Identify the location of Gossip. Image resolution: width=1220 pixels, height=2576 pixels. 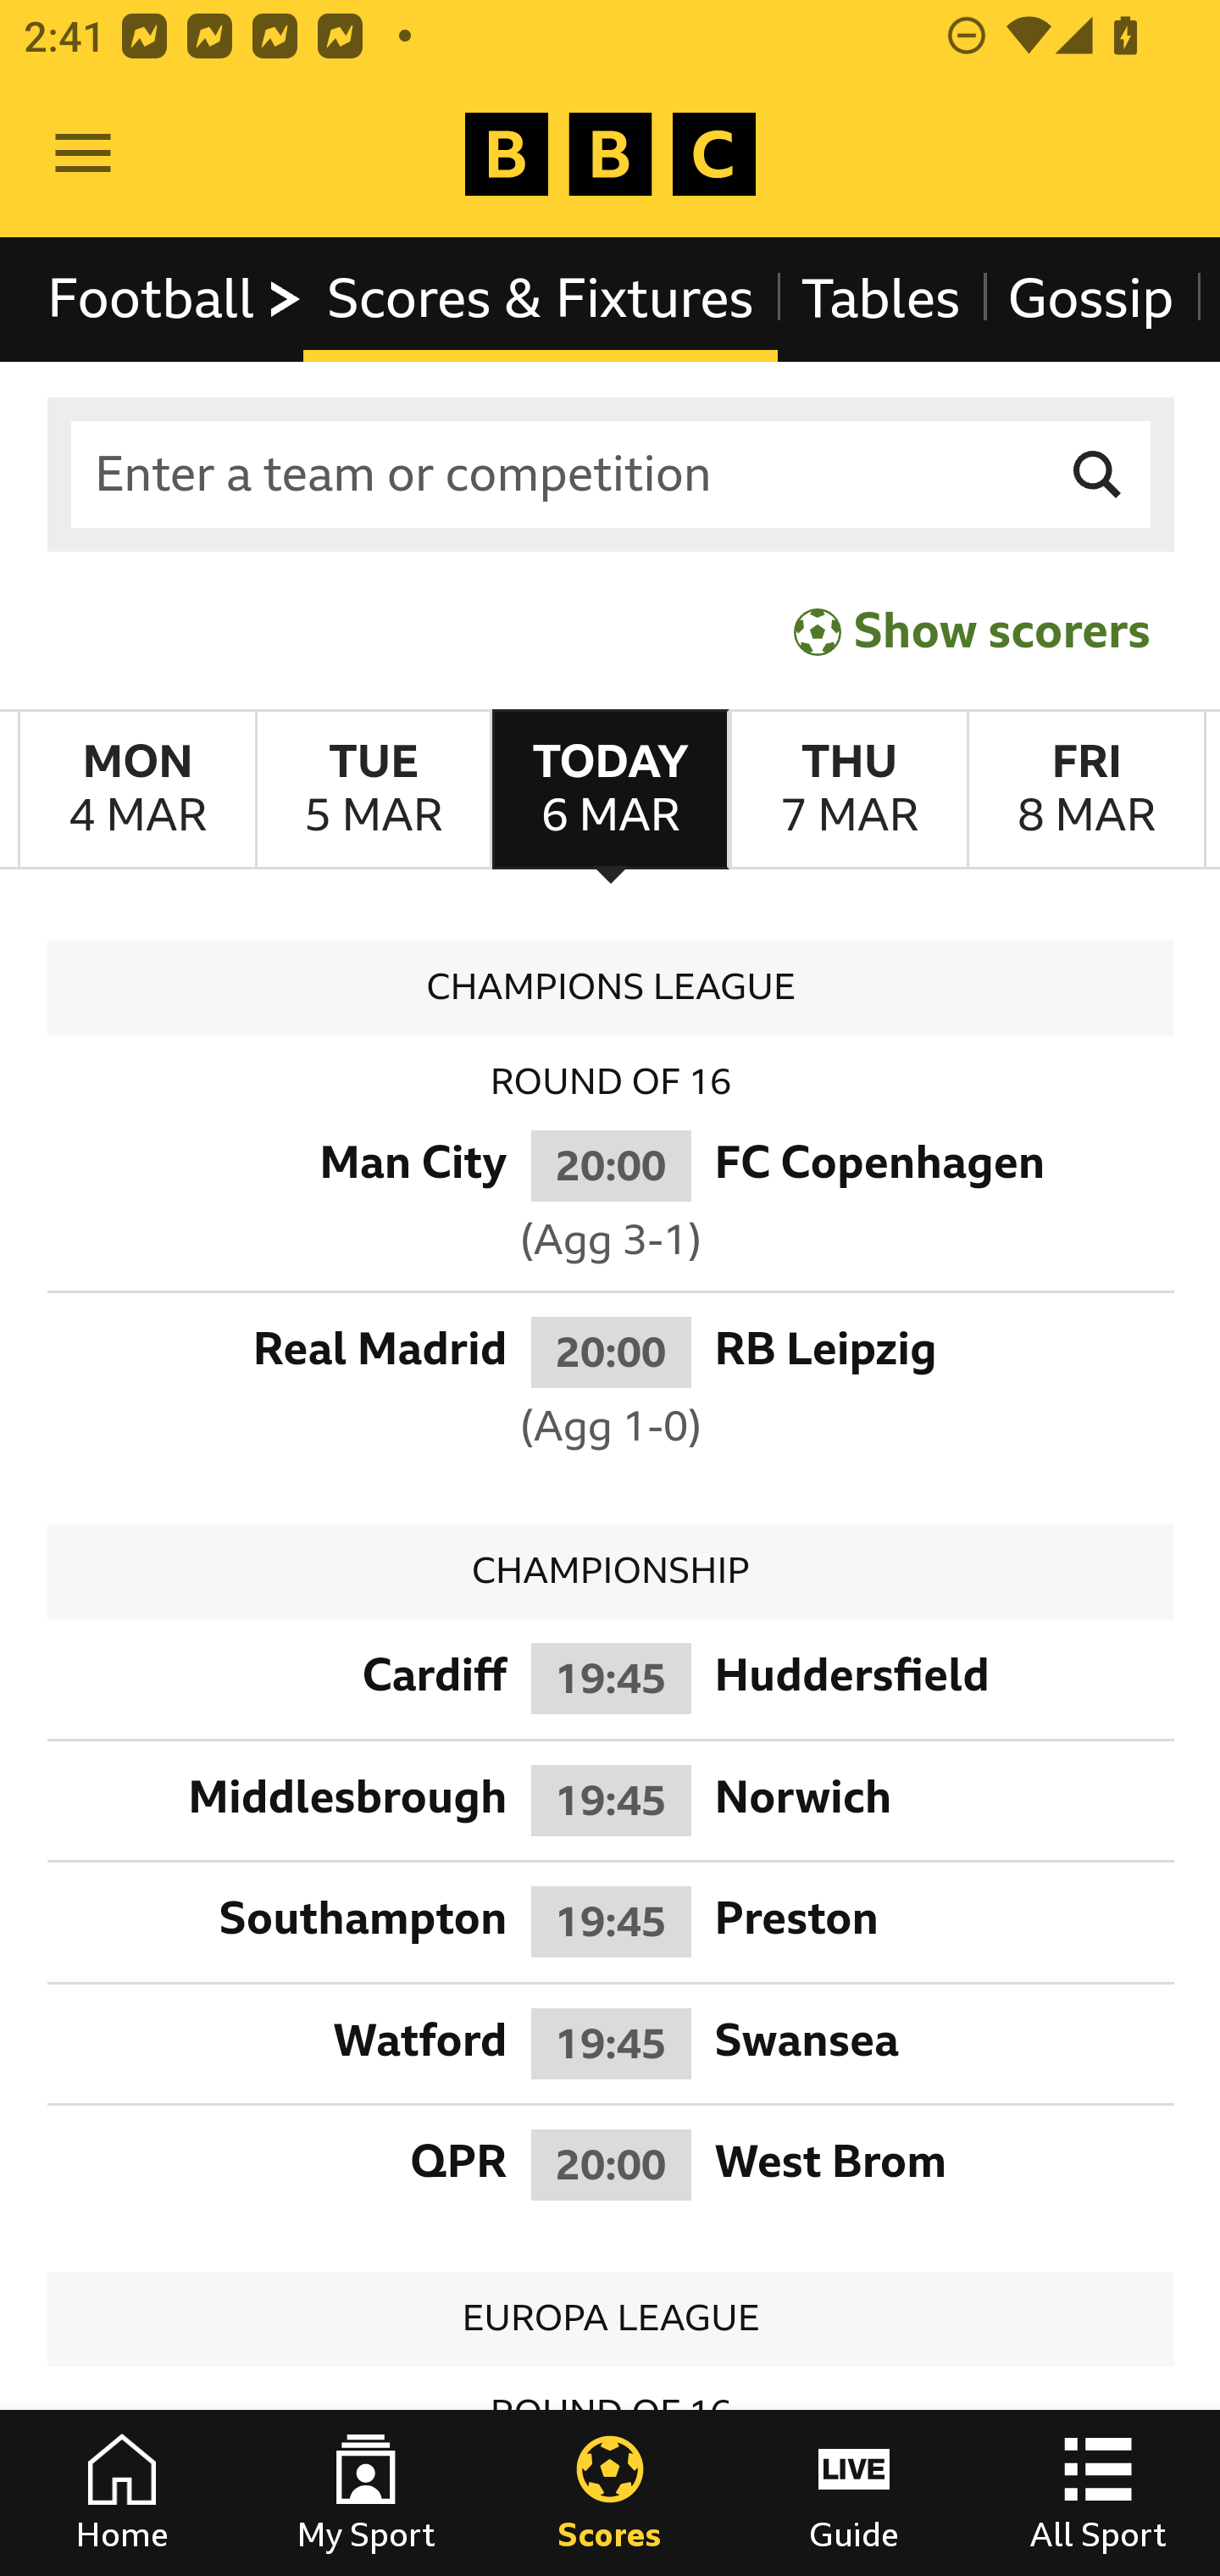
(1090, 298).